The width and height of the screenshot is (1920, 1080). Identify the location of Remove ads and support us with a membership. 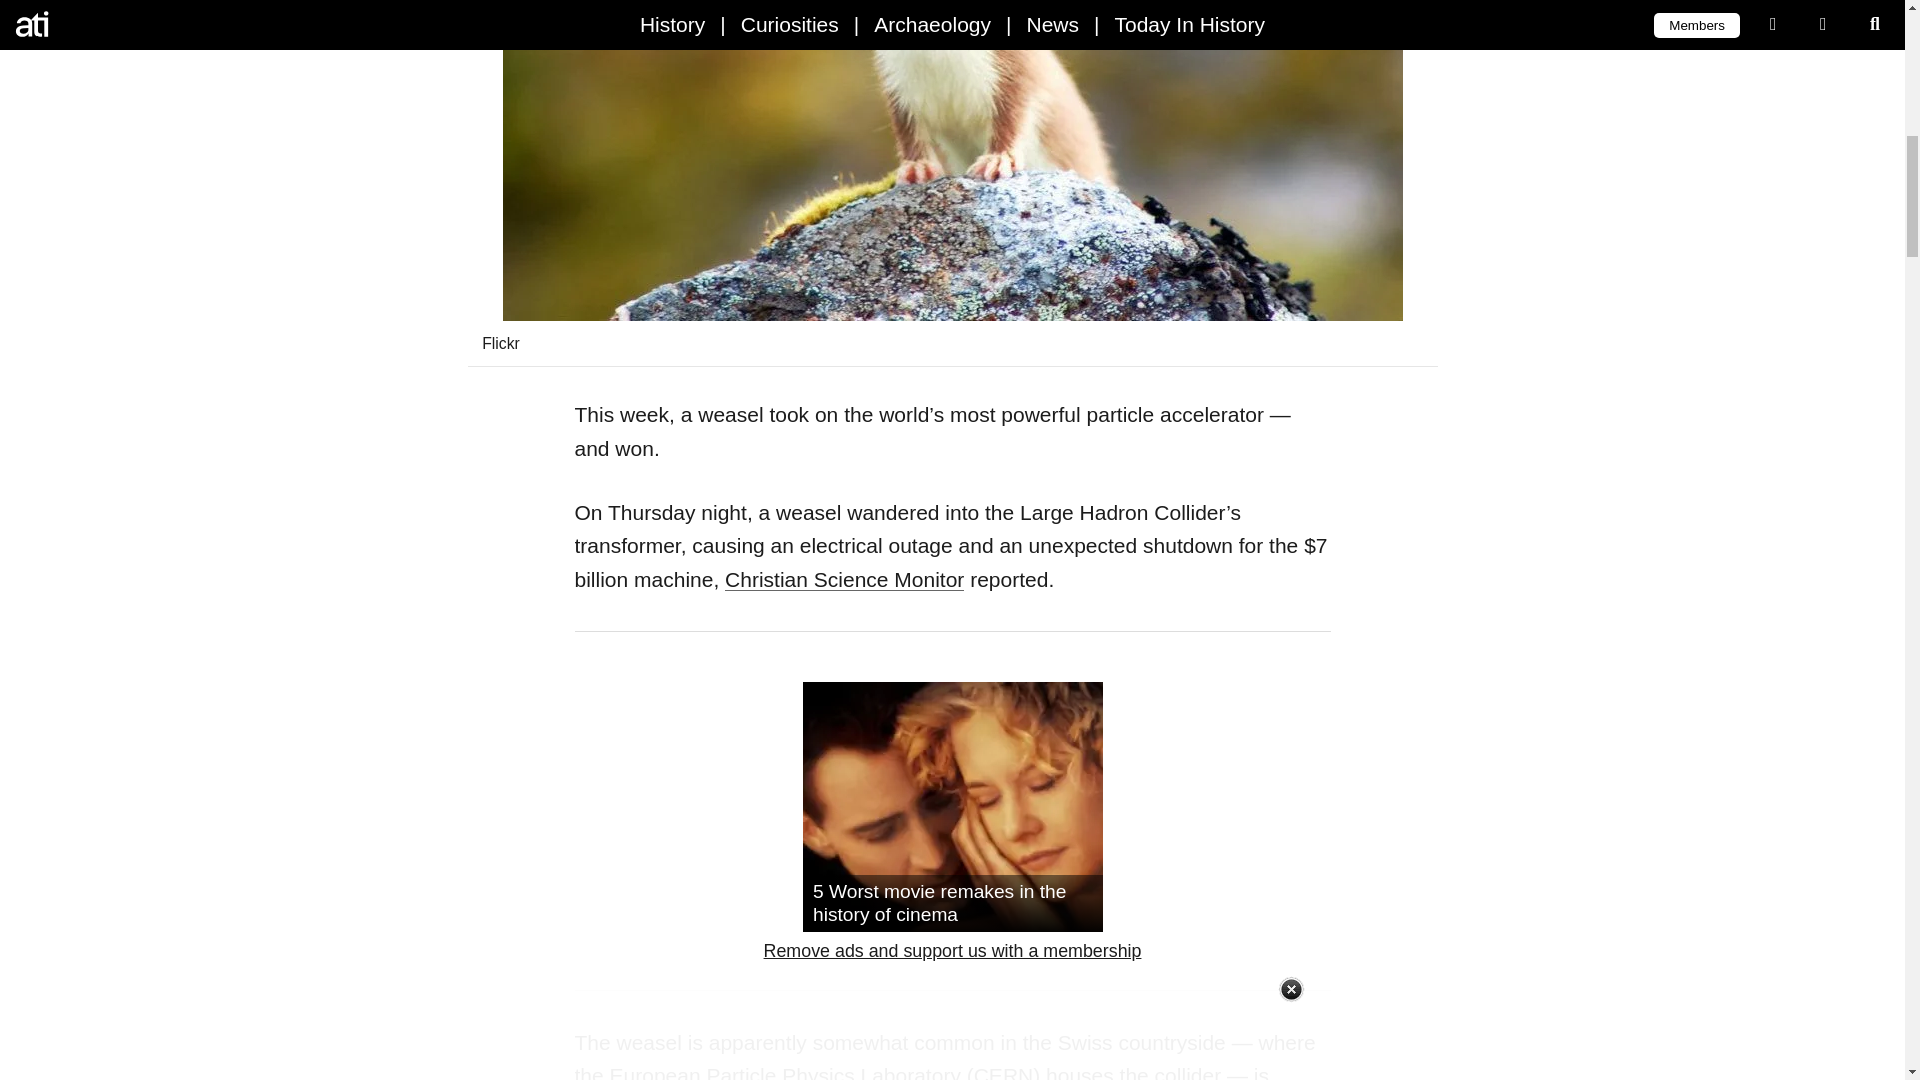
(953, 952).